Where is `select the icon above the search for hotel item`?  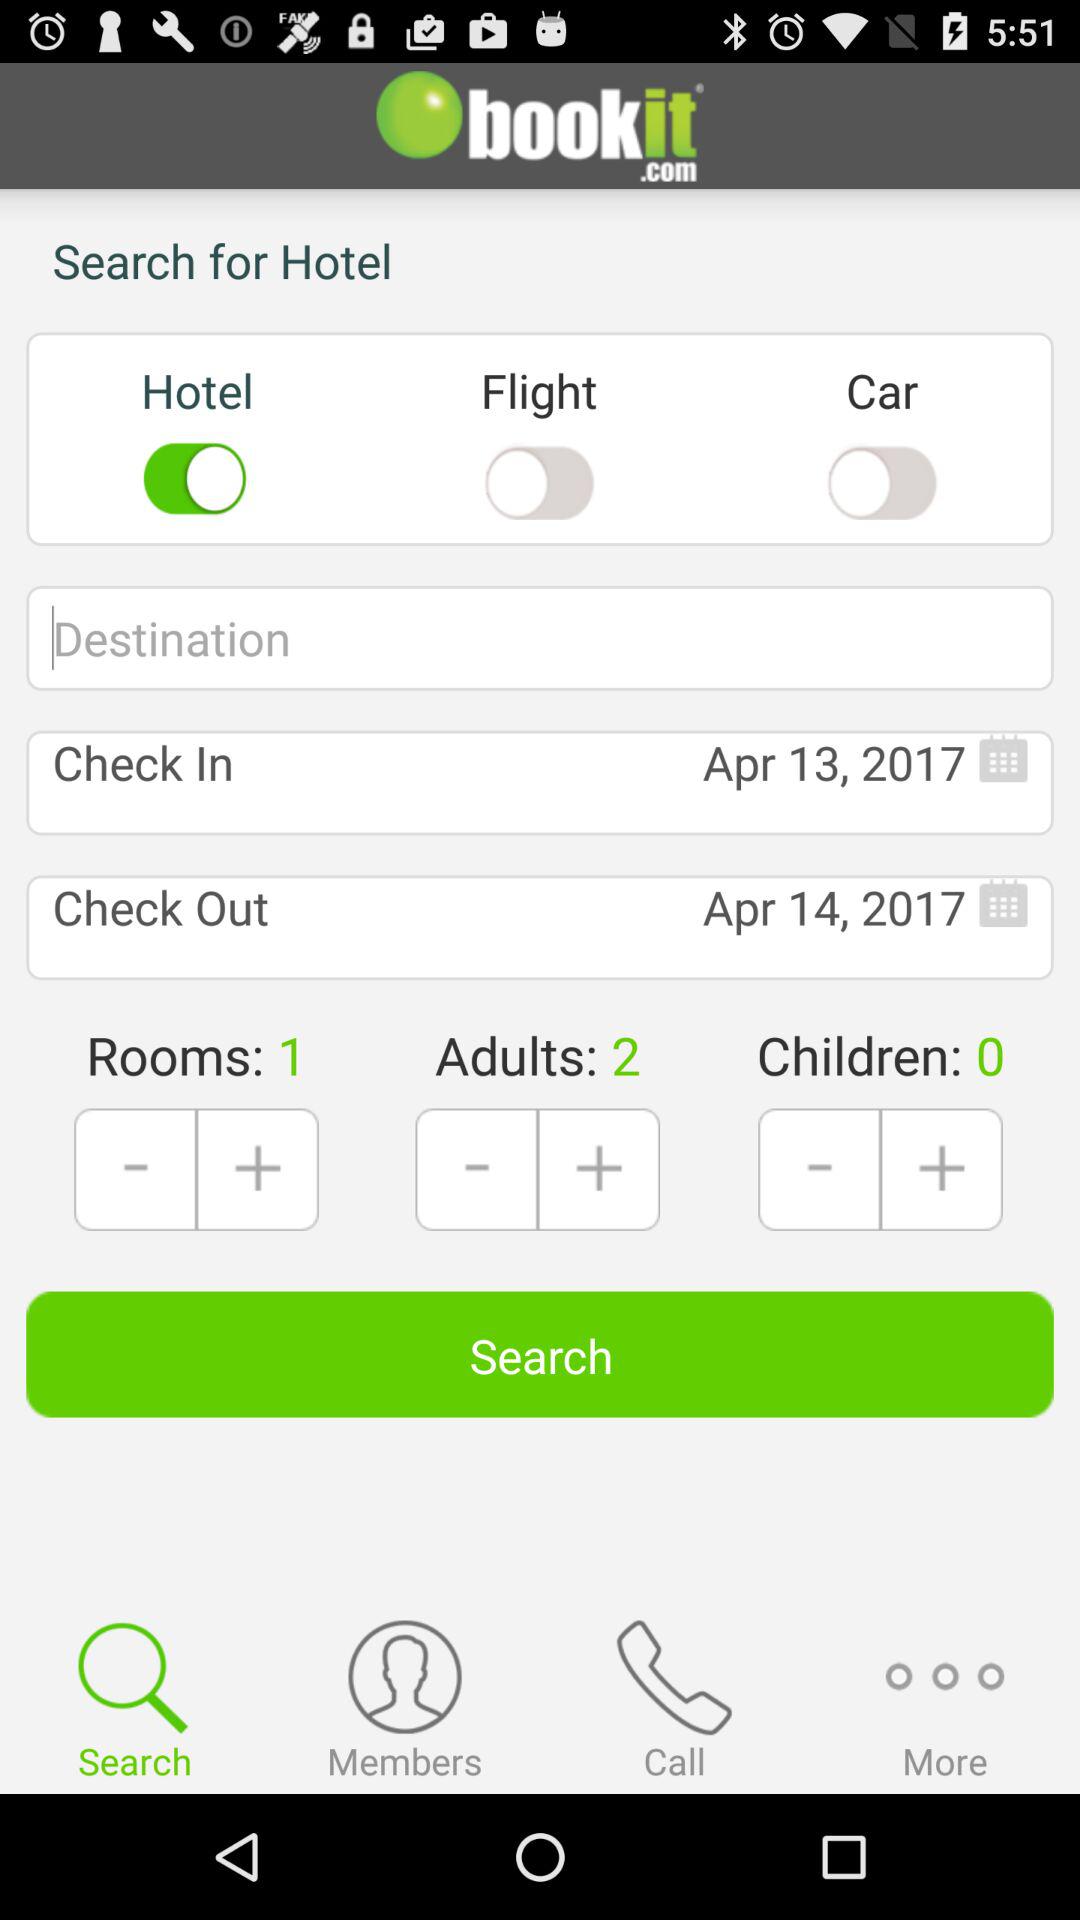 select the icon above the search for hotel item is located at coordinates (540, 126).